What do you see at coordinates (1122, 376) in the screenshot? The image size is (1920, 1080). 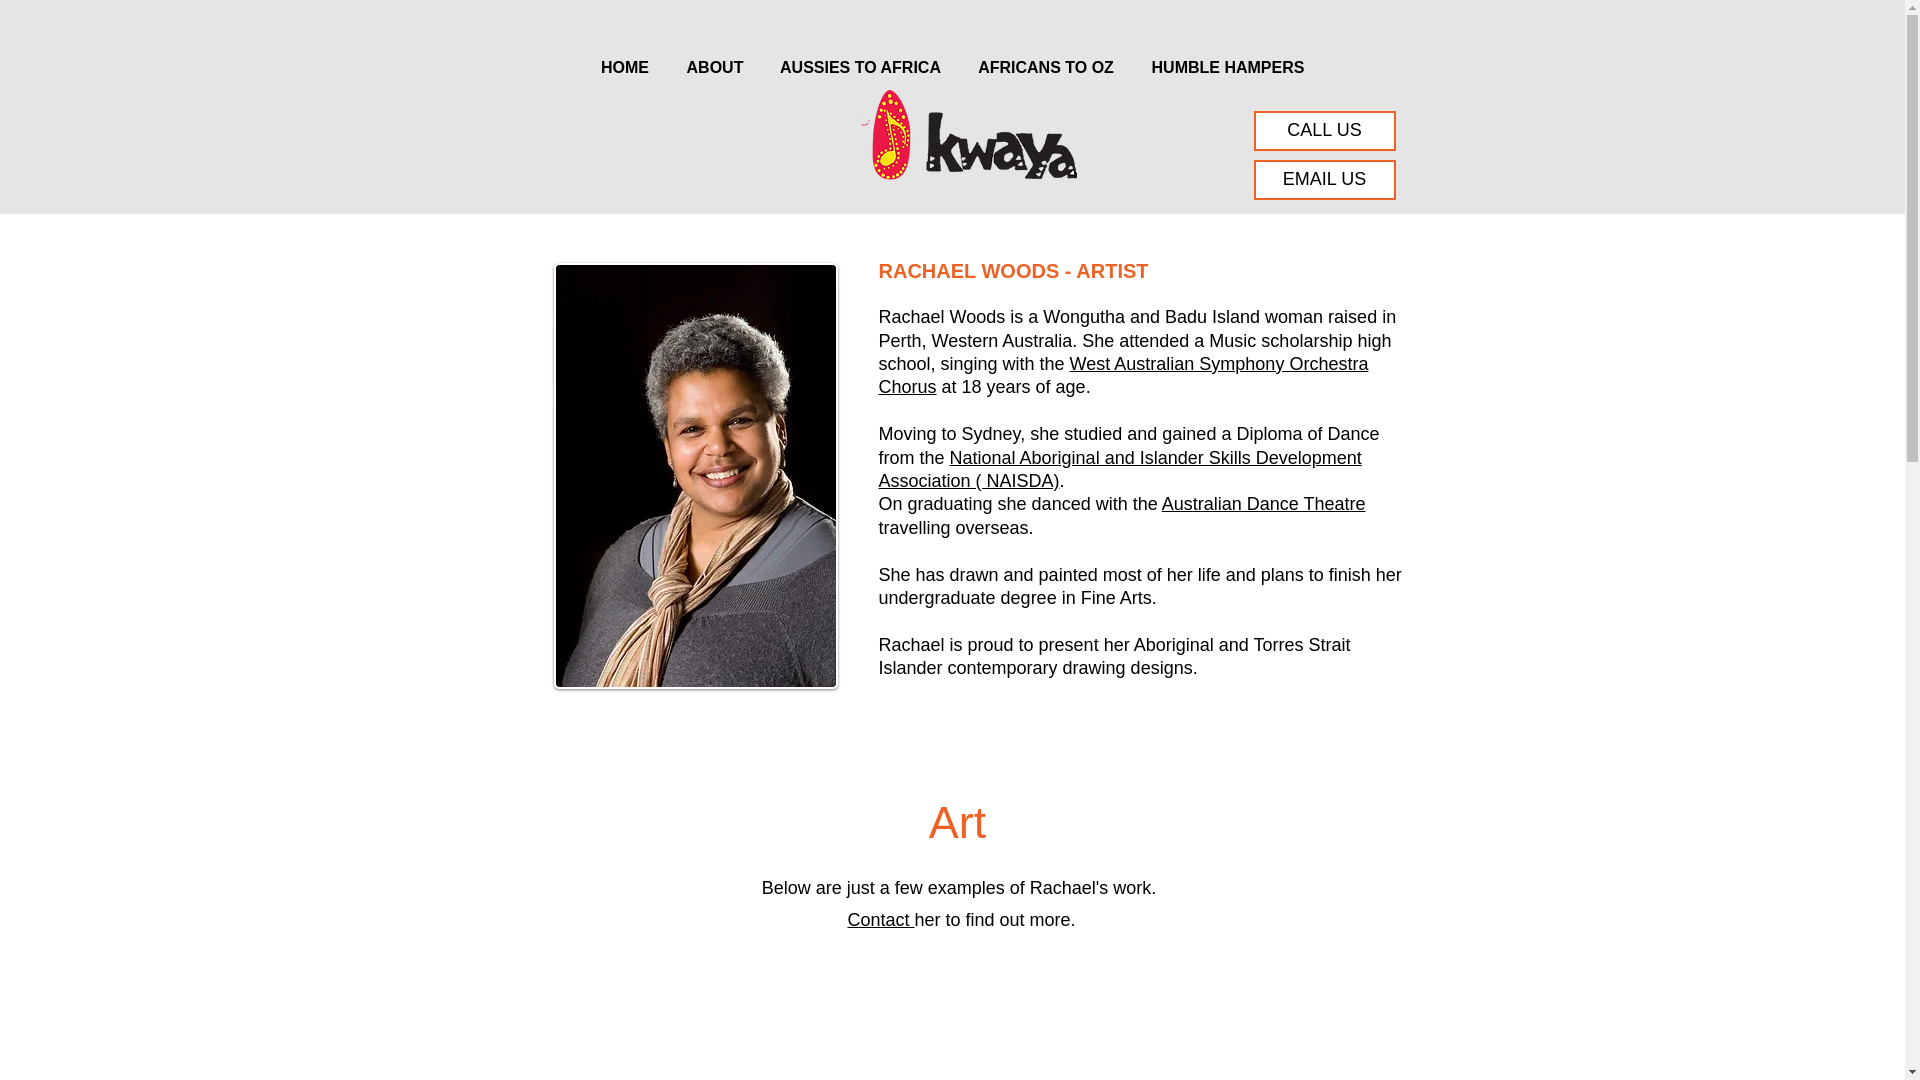 I see `West Australian Symphony Orchestra Chorus` at bounding box center [1122, 376].